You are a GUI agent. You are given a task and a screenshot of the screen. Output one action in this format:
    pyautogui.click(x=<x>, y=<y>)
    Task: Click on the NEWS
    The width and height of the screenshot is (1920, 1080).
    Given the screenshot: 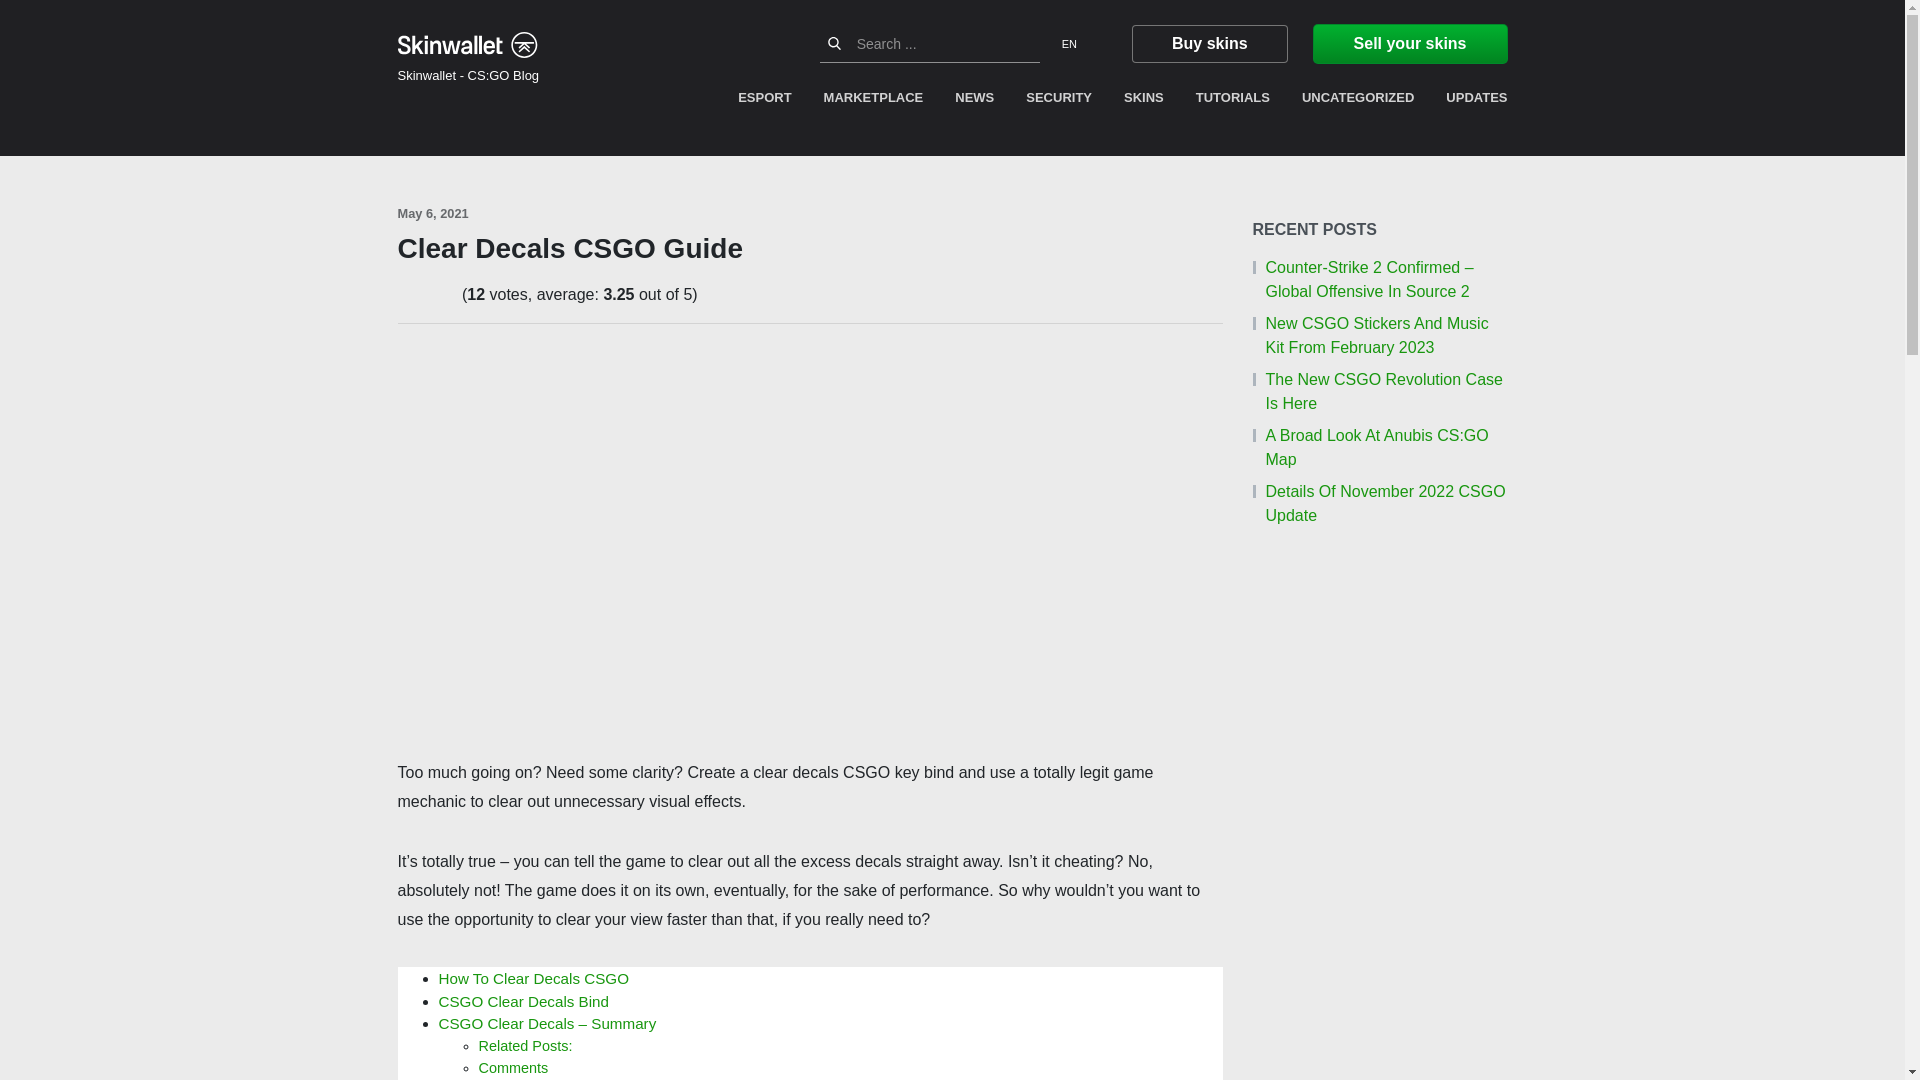 What is the action you would take?
    pyautogui.click(x=974, y=97)
    